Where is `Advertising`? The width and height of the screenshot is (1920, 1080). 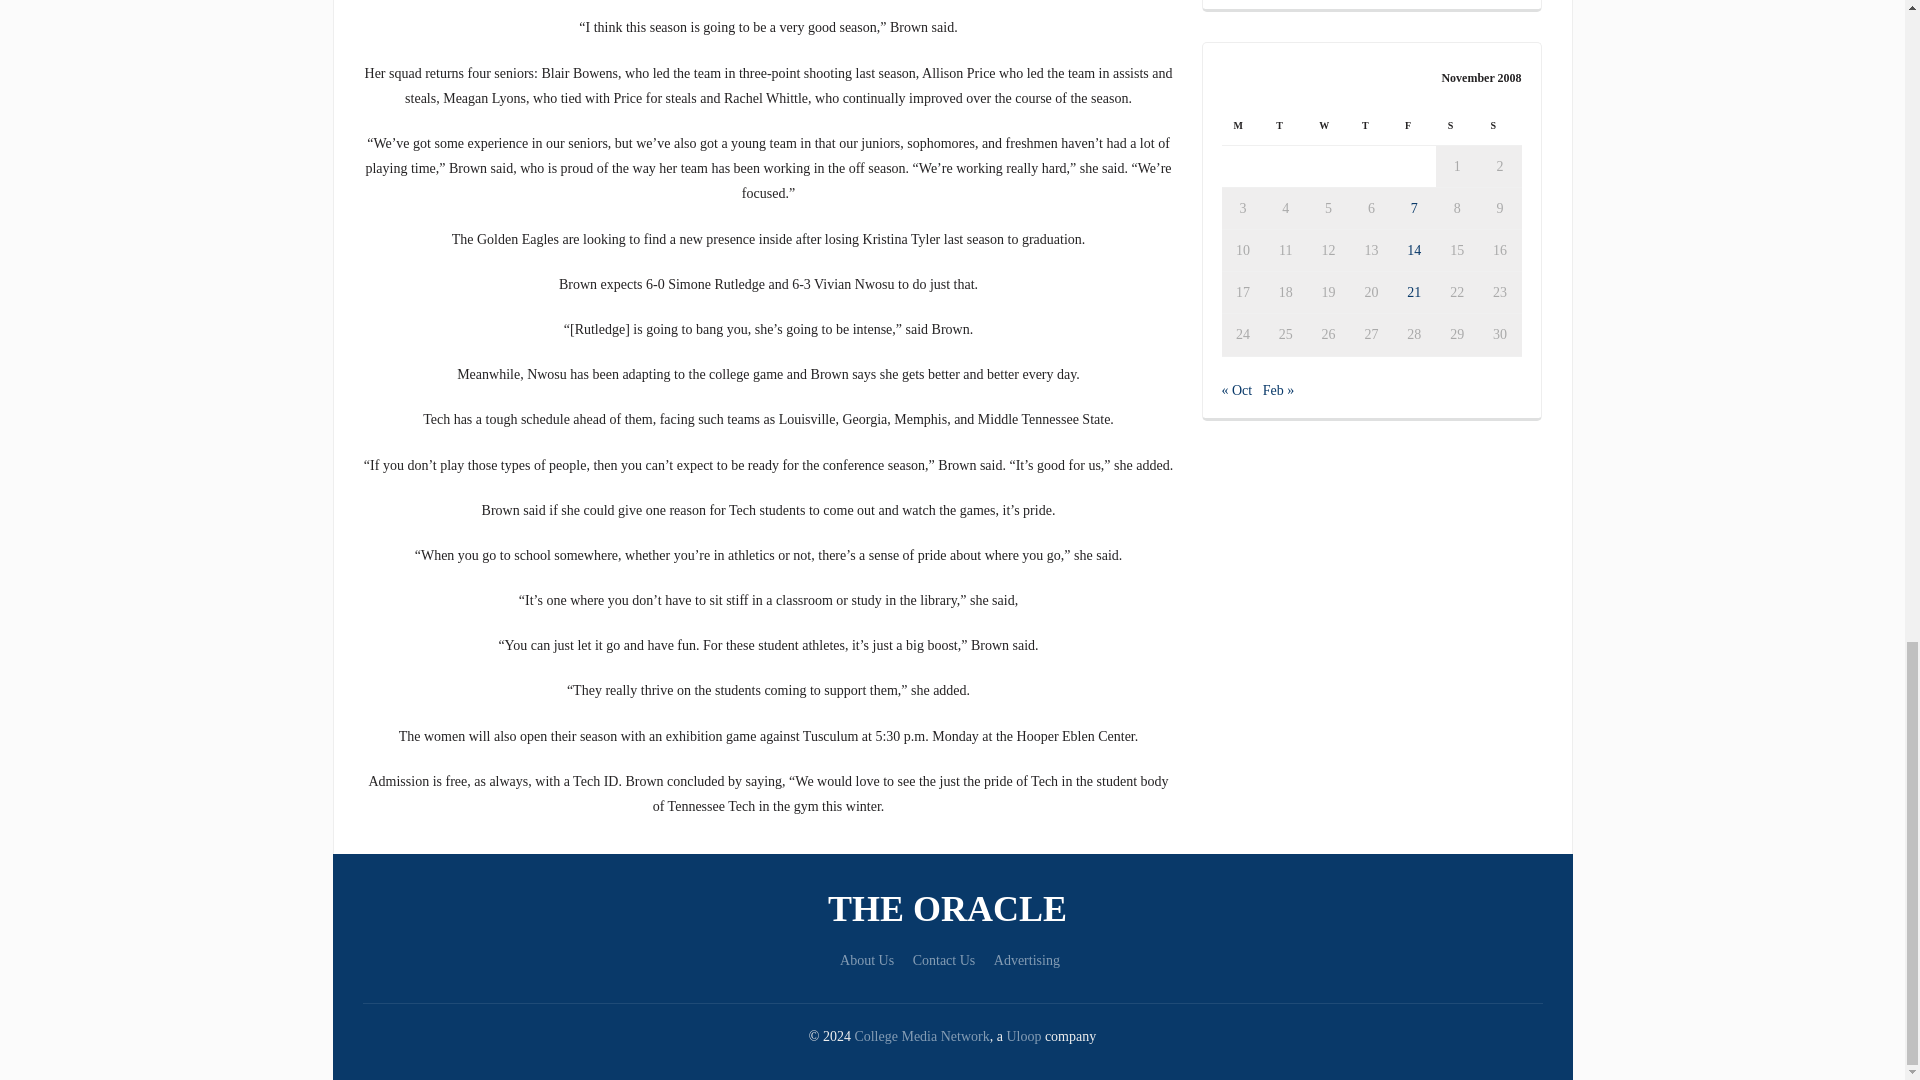 Advertising is located at coordinates (1026, 960).